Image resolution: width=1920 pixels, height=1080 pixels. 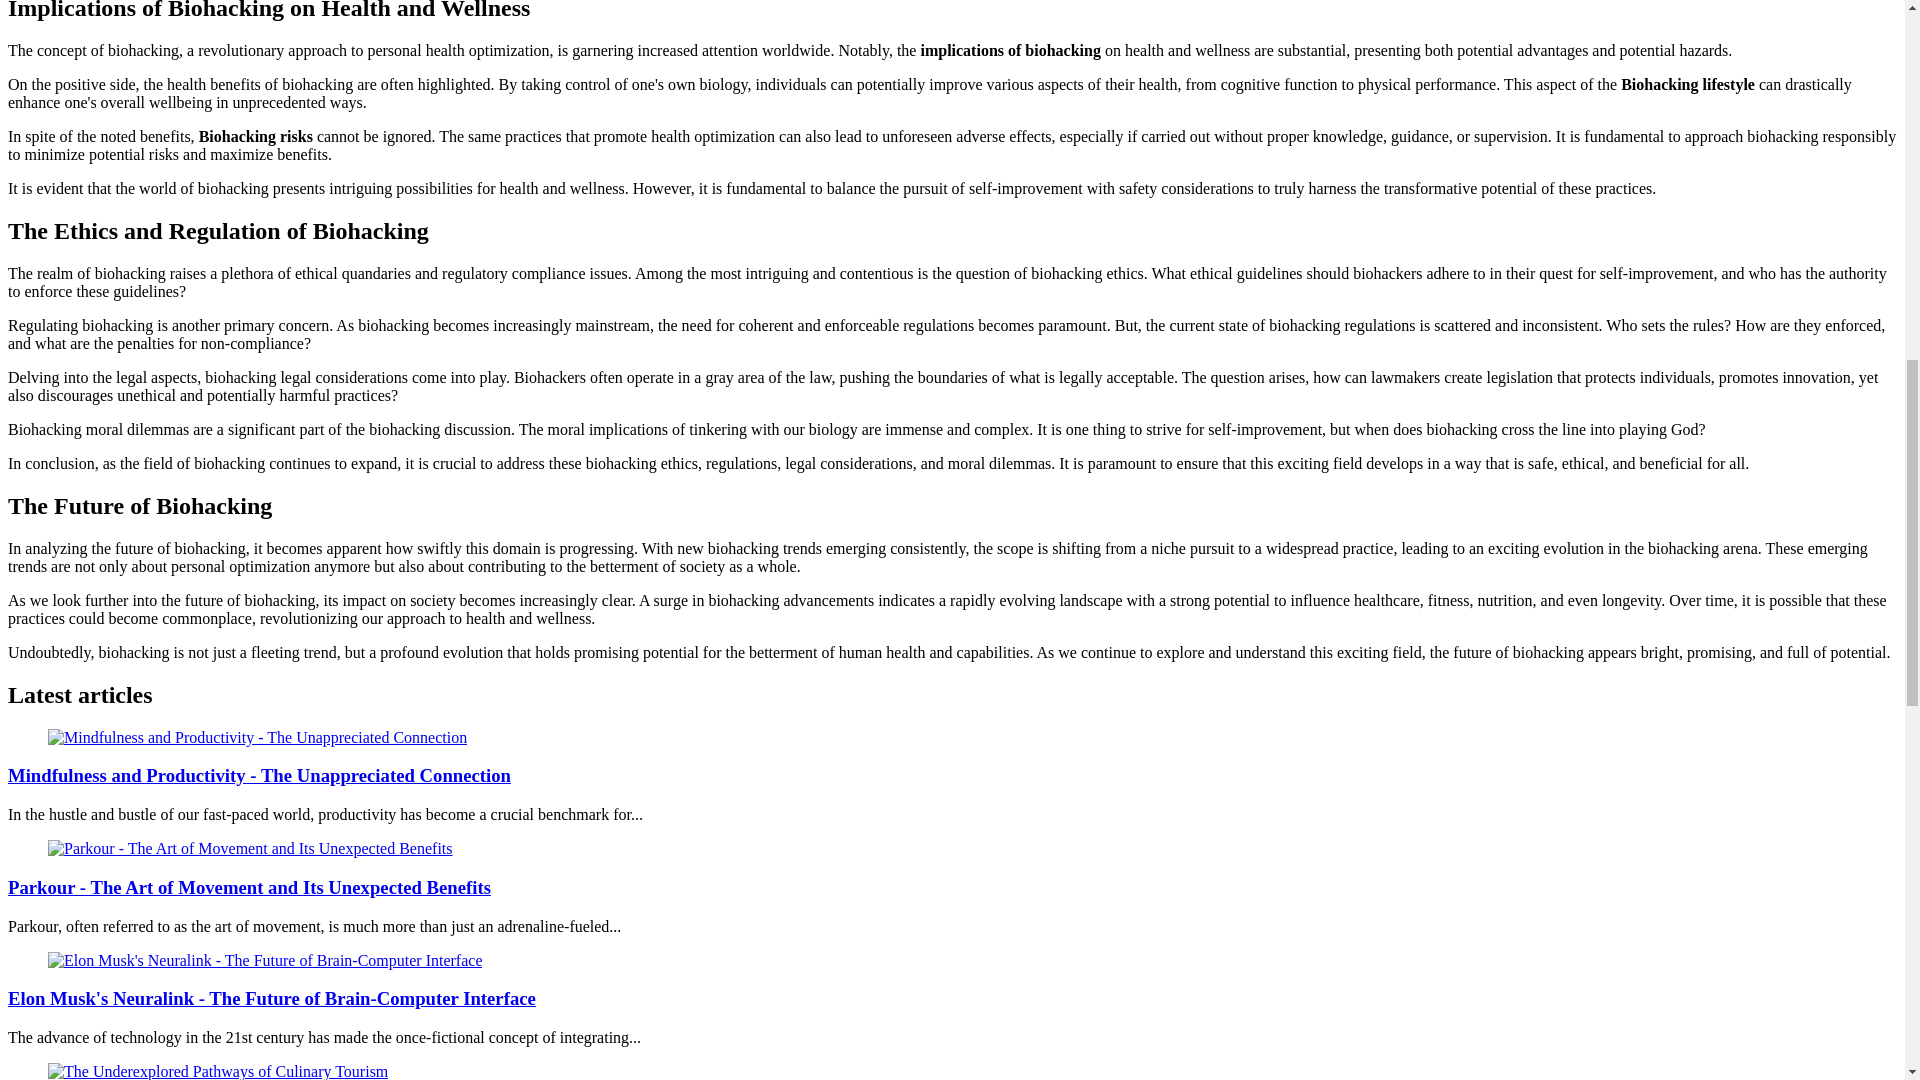 I want to click on Parkour - The Art of Movement and Its Unexpected Benefits, so click(x=249, y=886).